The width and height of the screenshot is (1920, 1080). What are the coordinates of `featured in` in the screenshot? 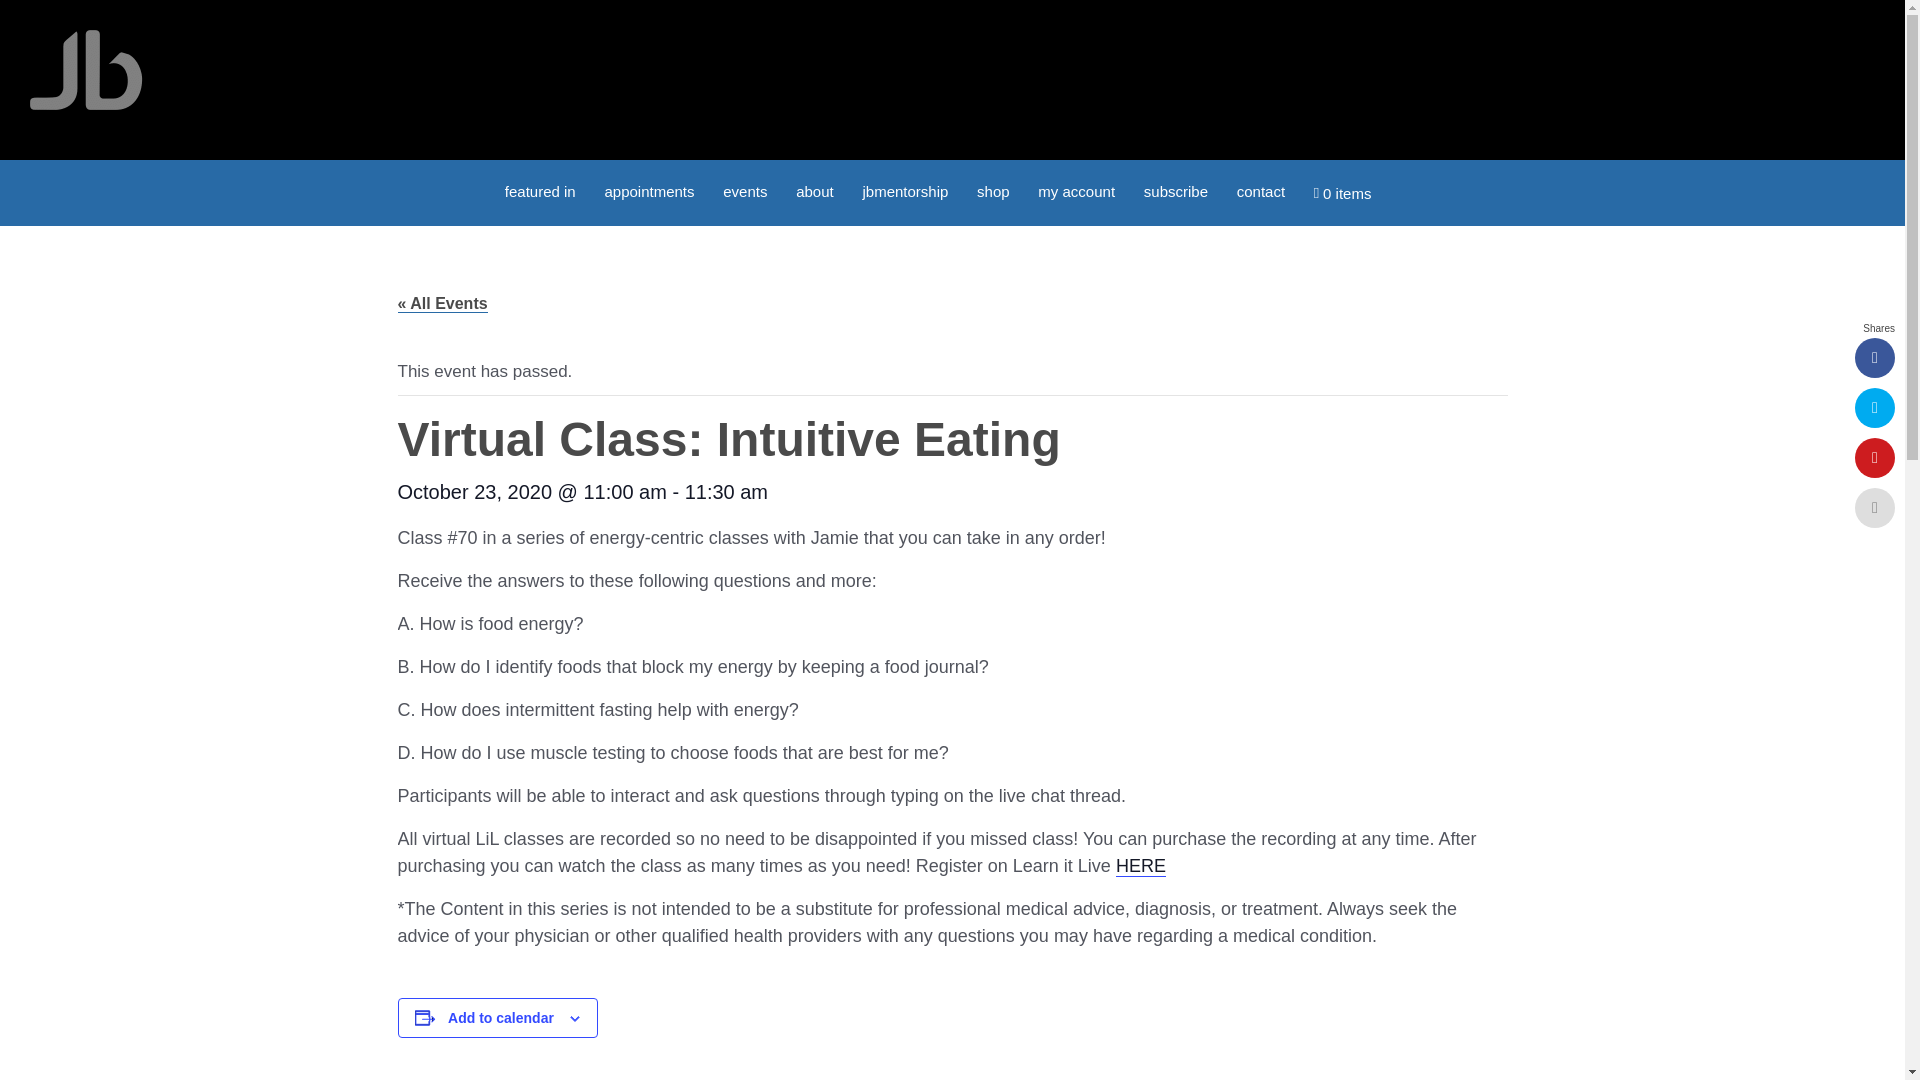 It's located at (540, 190).